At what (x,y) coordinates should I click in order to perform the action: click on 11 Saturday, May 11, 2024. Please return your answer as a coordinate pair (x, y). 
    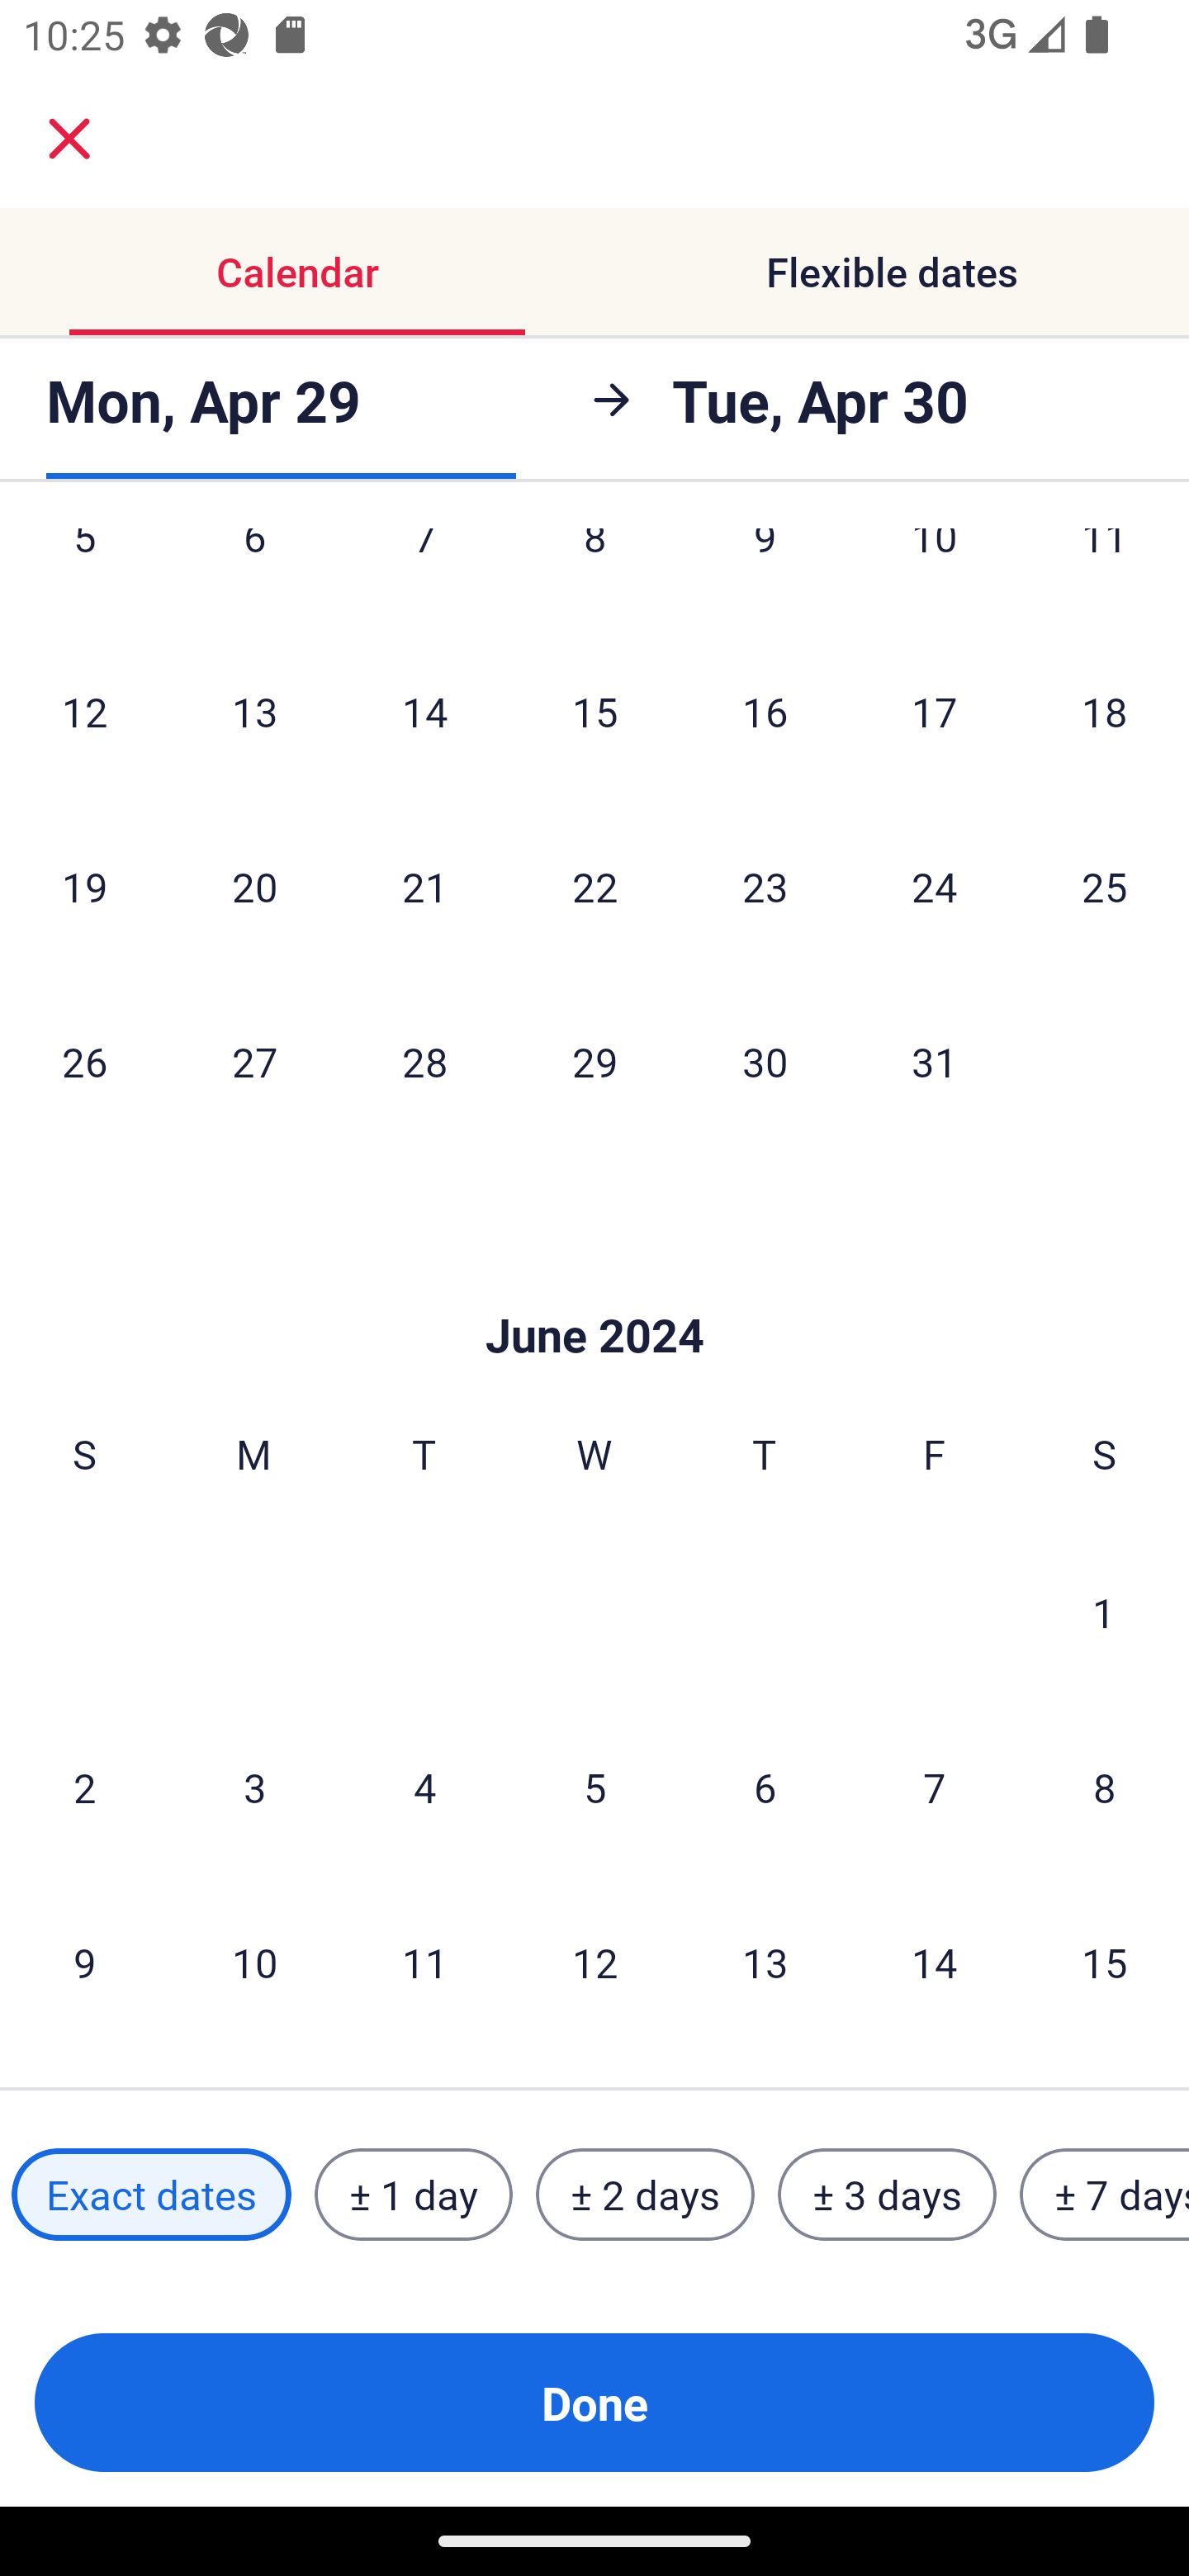
    Looking at the image, I should click on (1105, 574).